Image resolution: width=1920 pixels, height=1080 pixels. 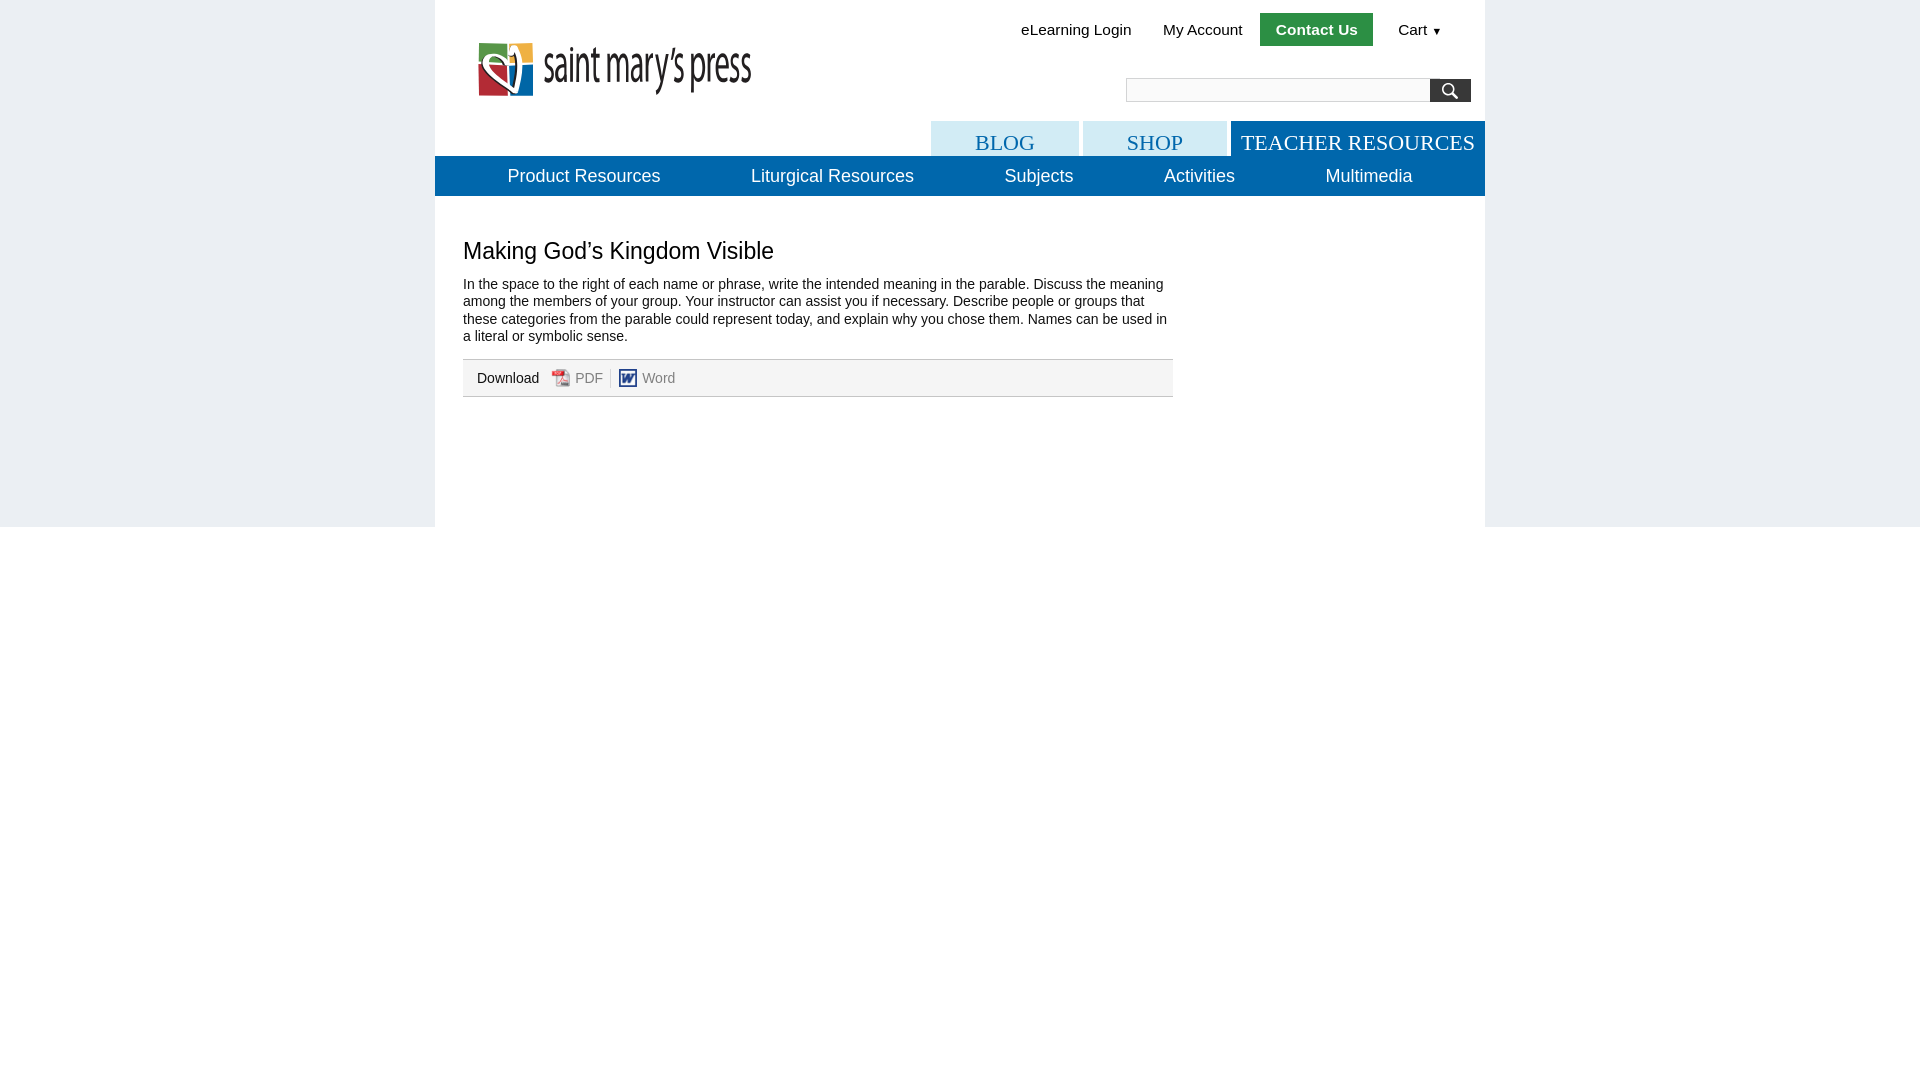 What do you see at coordinates (560, 378) in the screenshot?
I see `Download` at bounding box center [560, 378].